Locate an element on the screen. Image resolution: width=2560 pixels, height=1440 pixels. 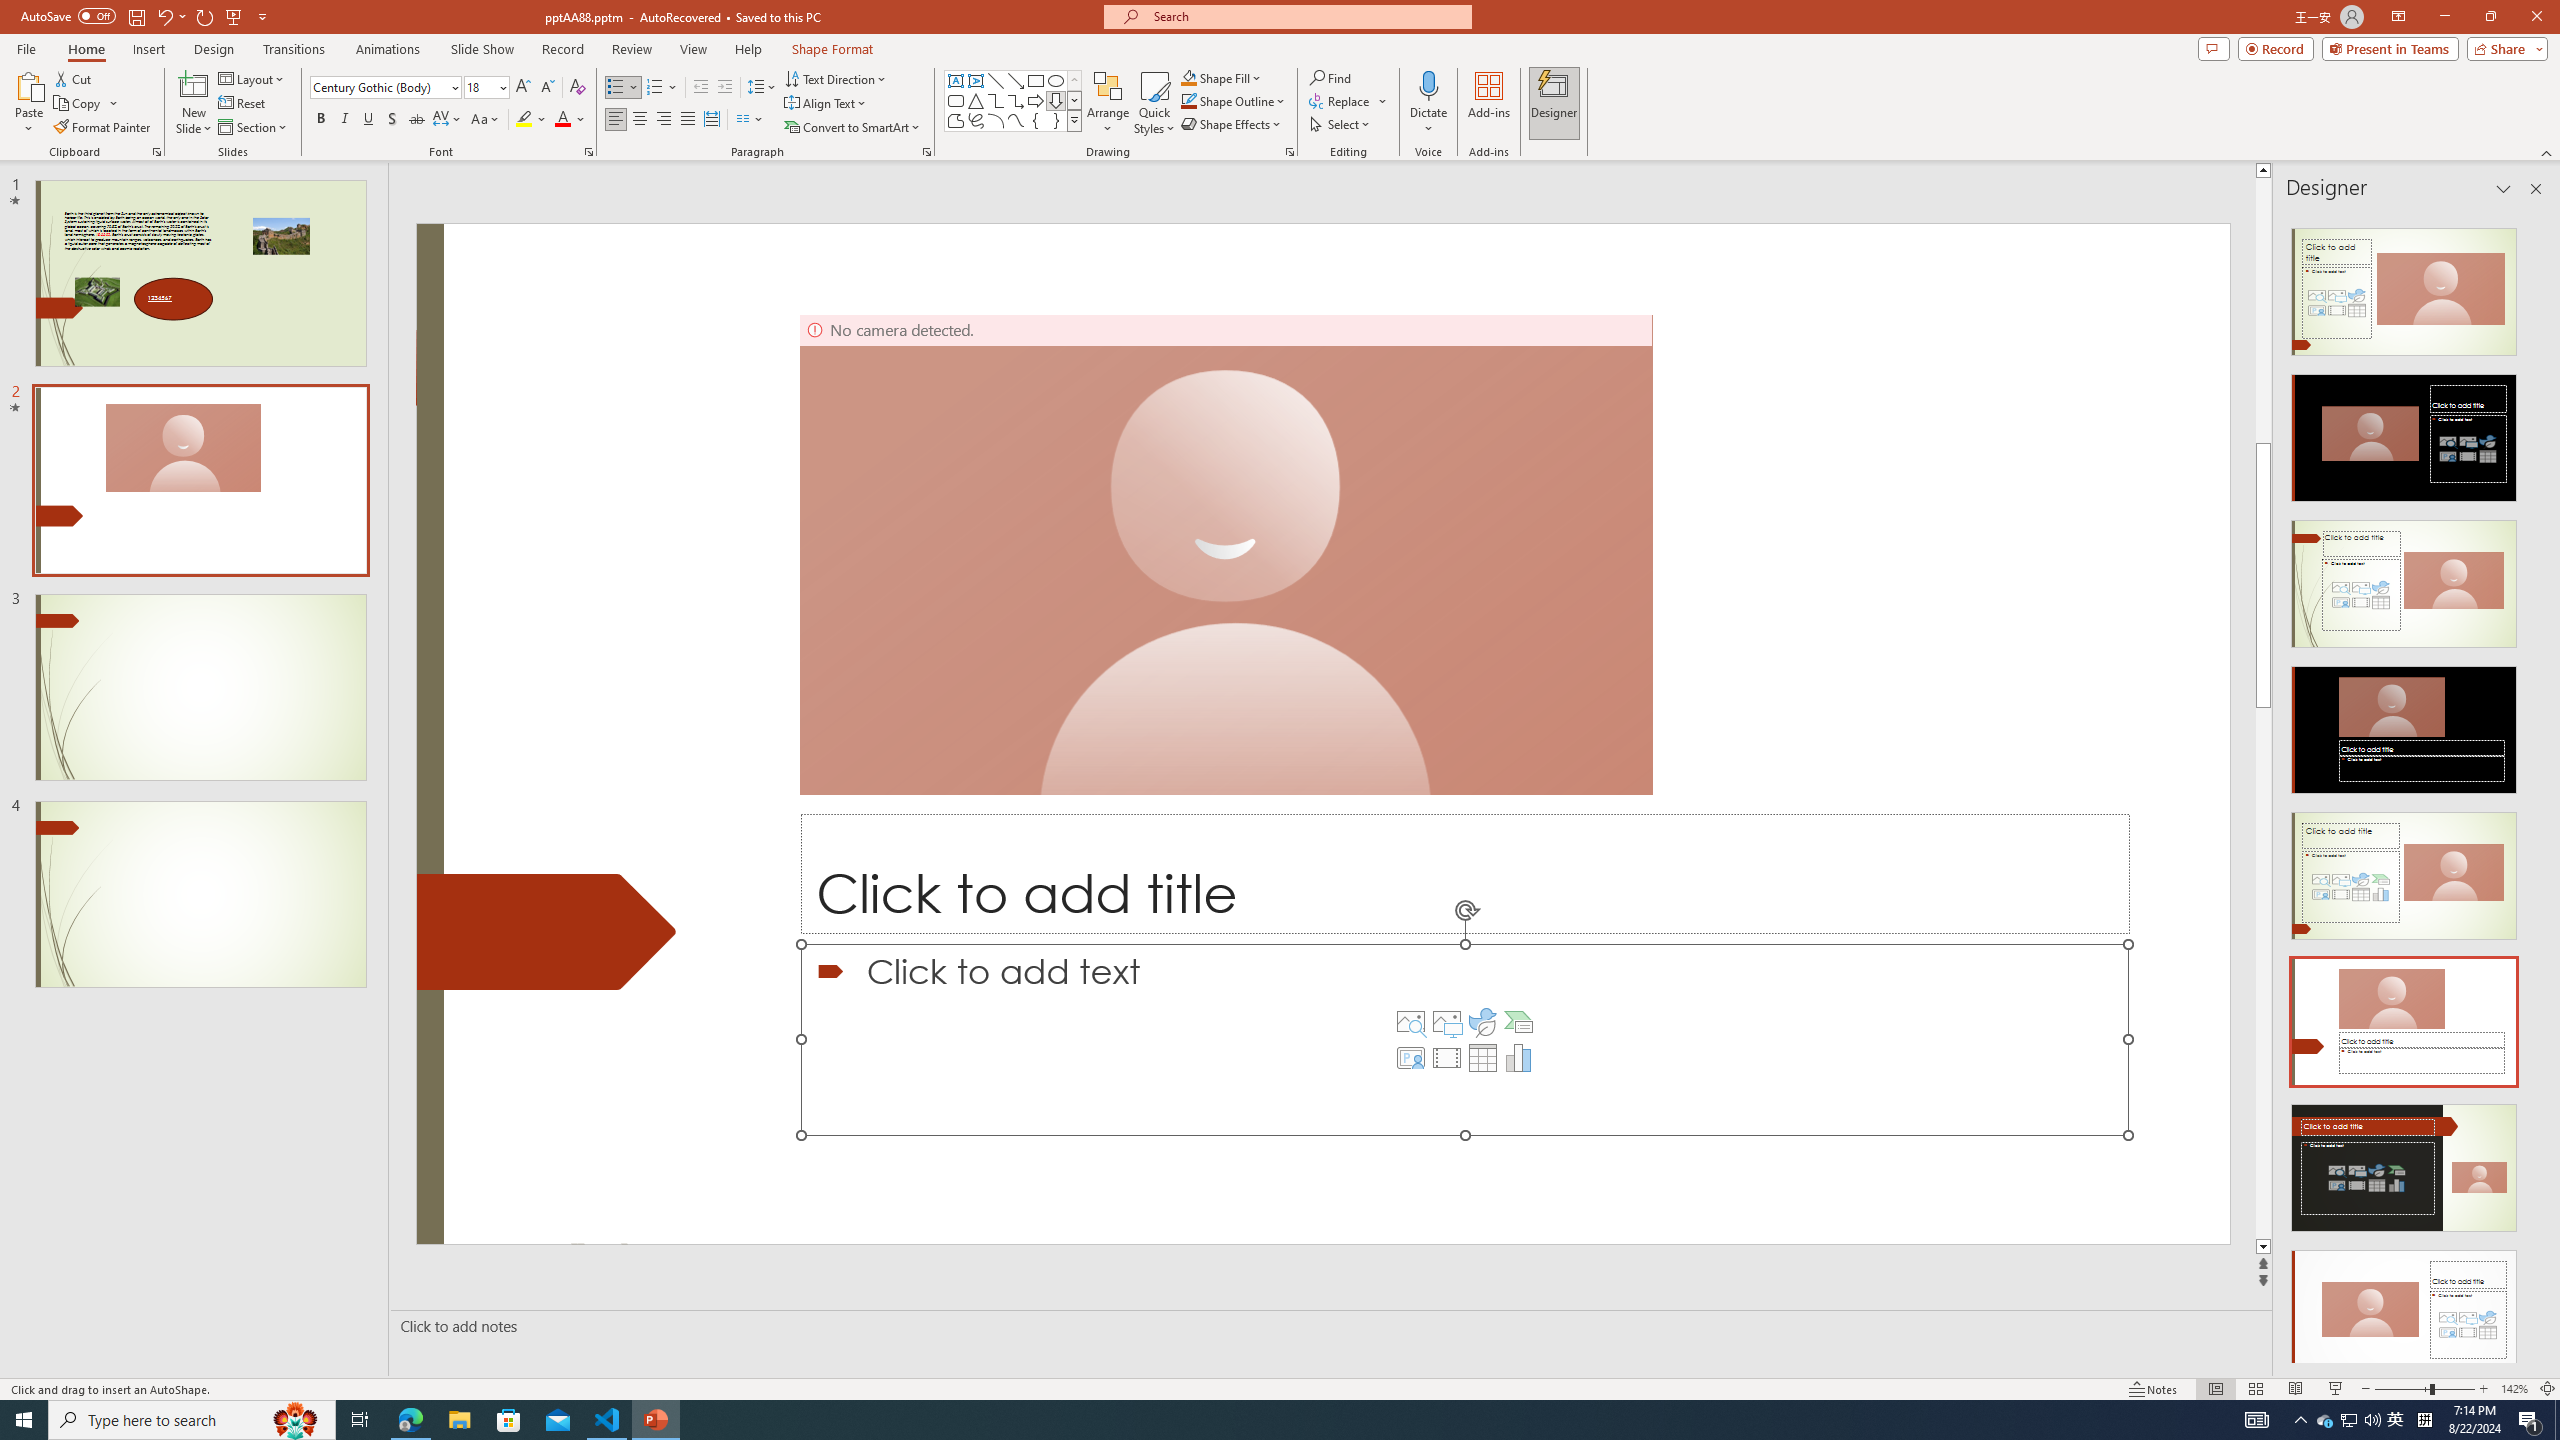
System is located at coordinates (12, 10).